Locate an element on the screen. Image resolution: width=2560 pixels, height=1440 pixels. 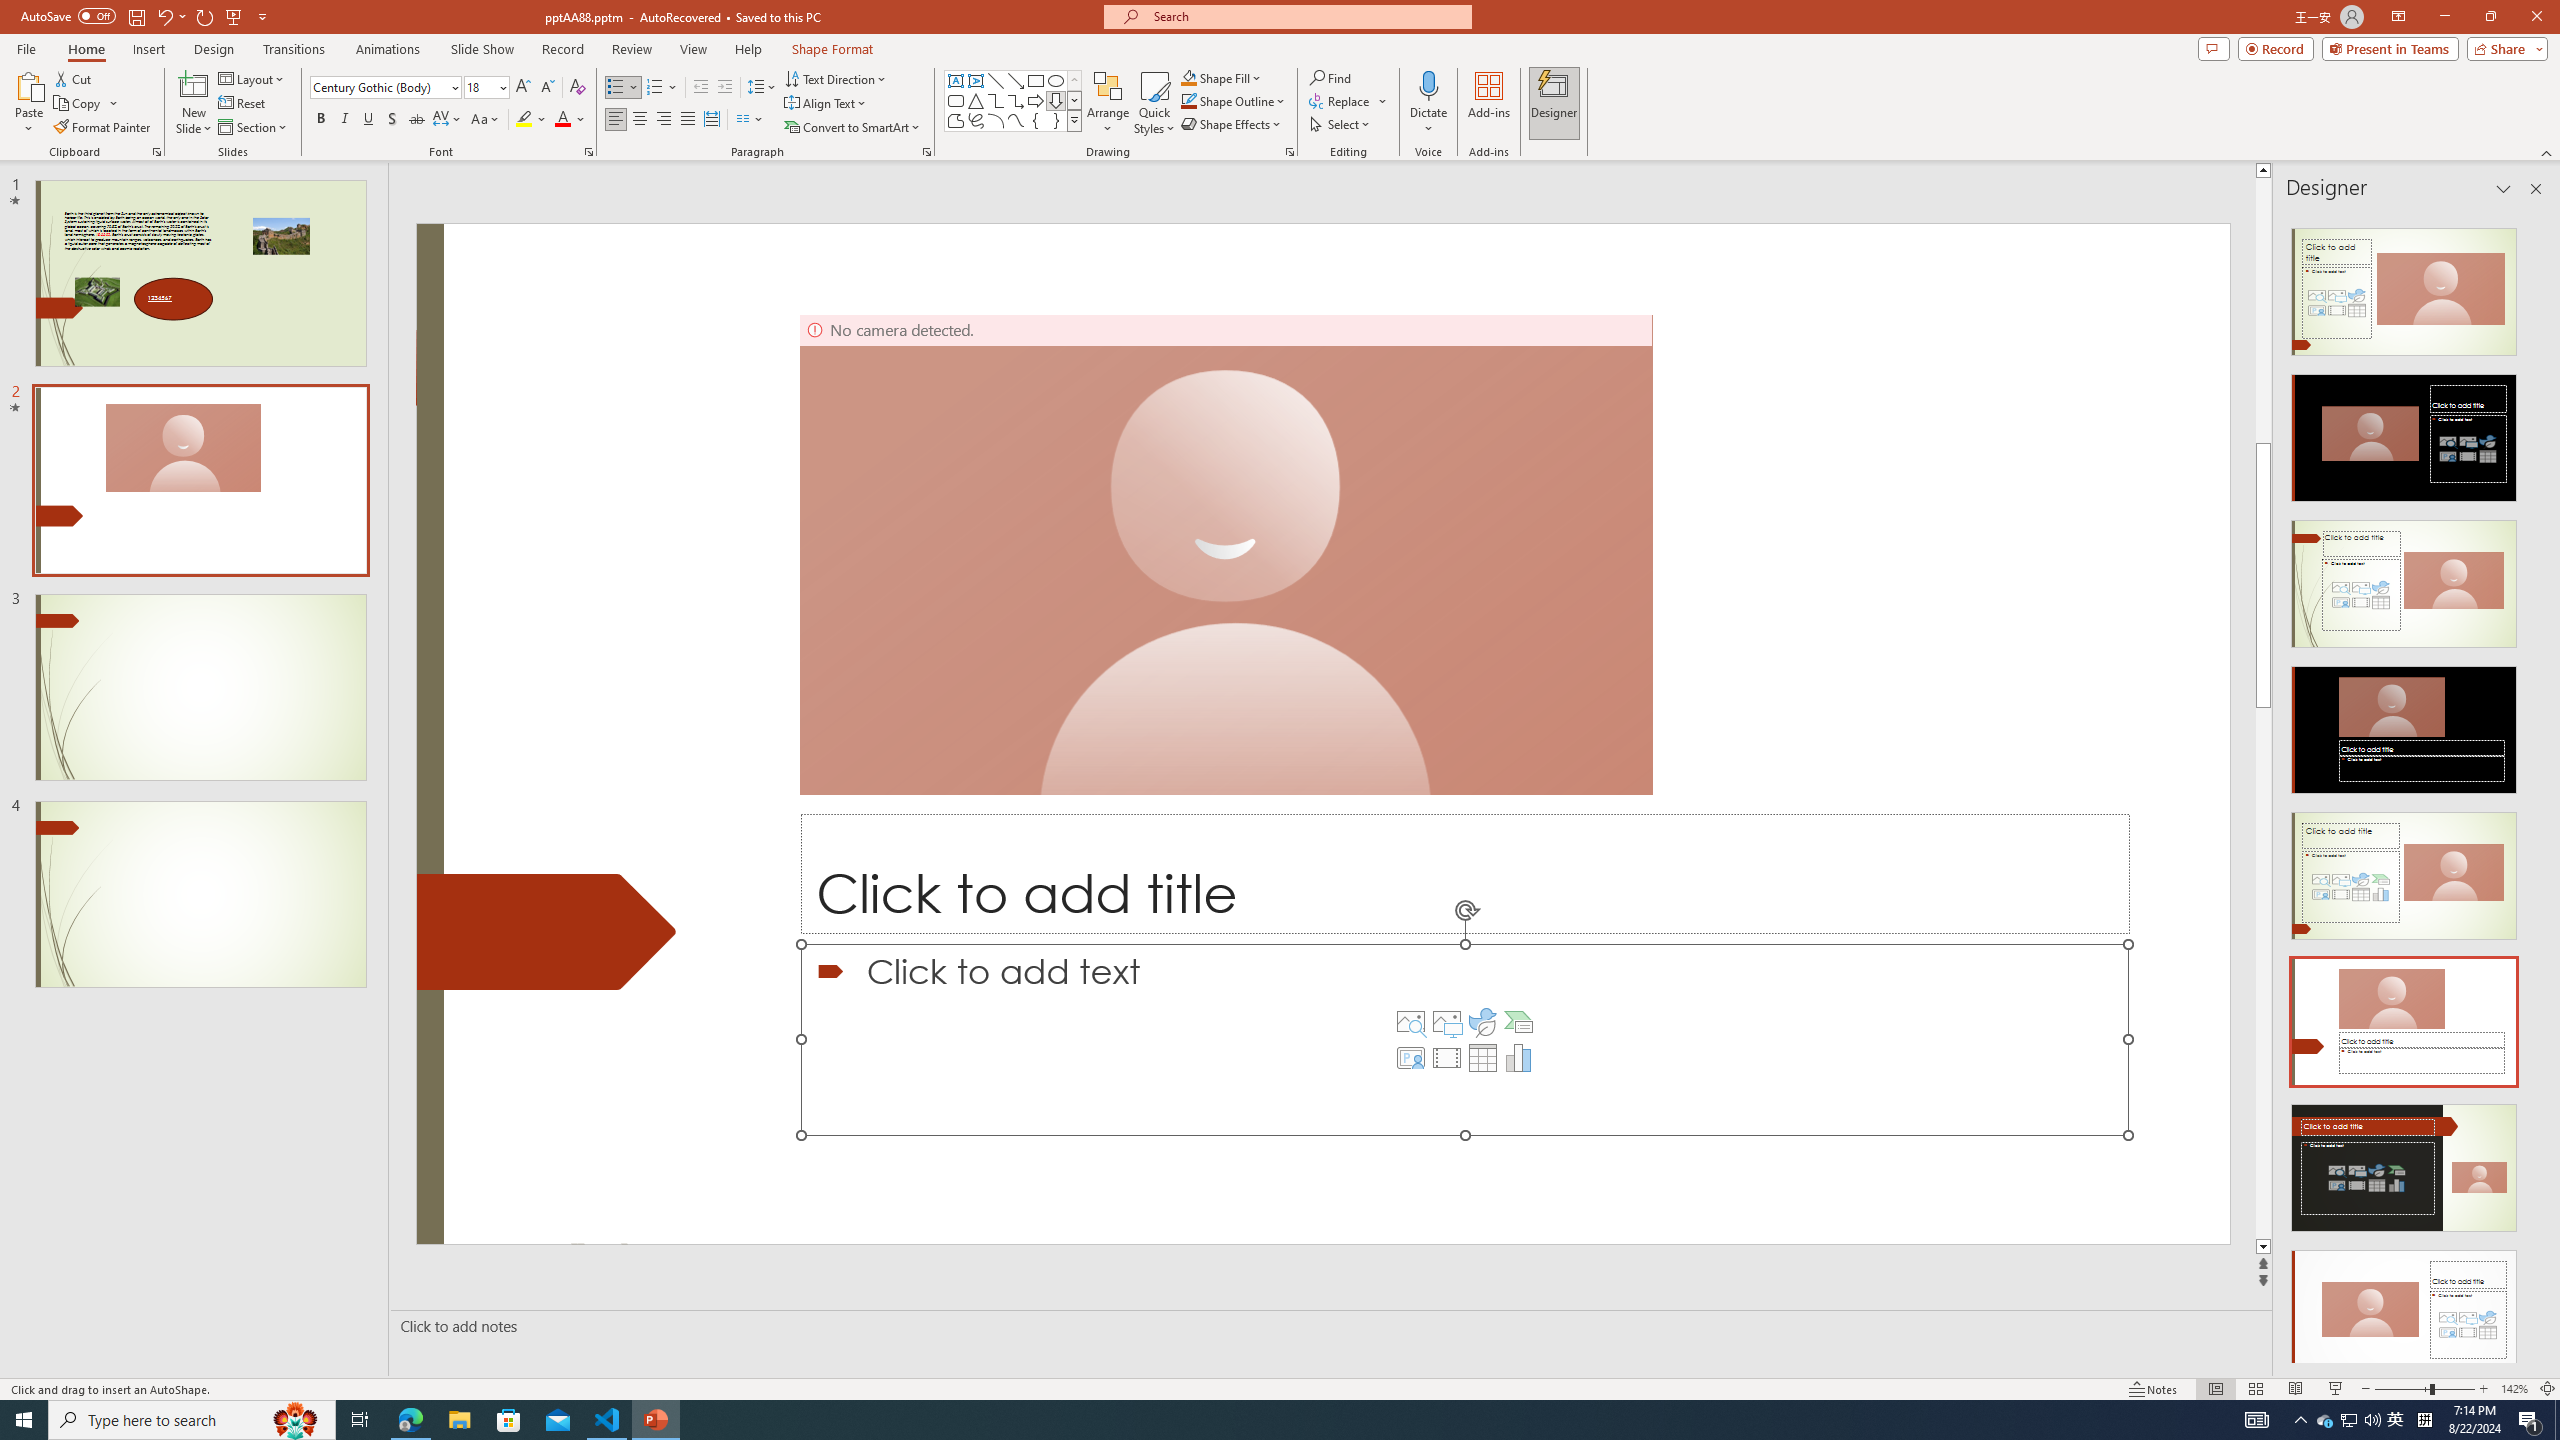
System is located at coordinates (12, 10).